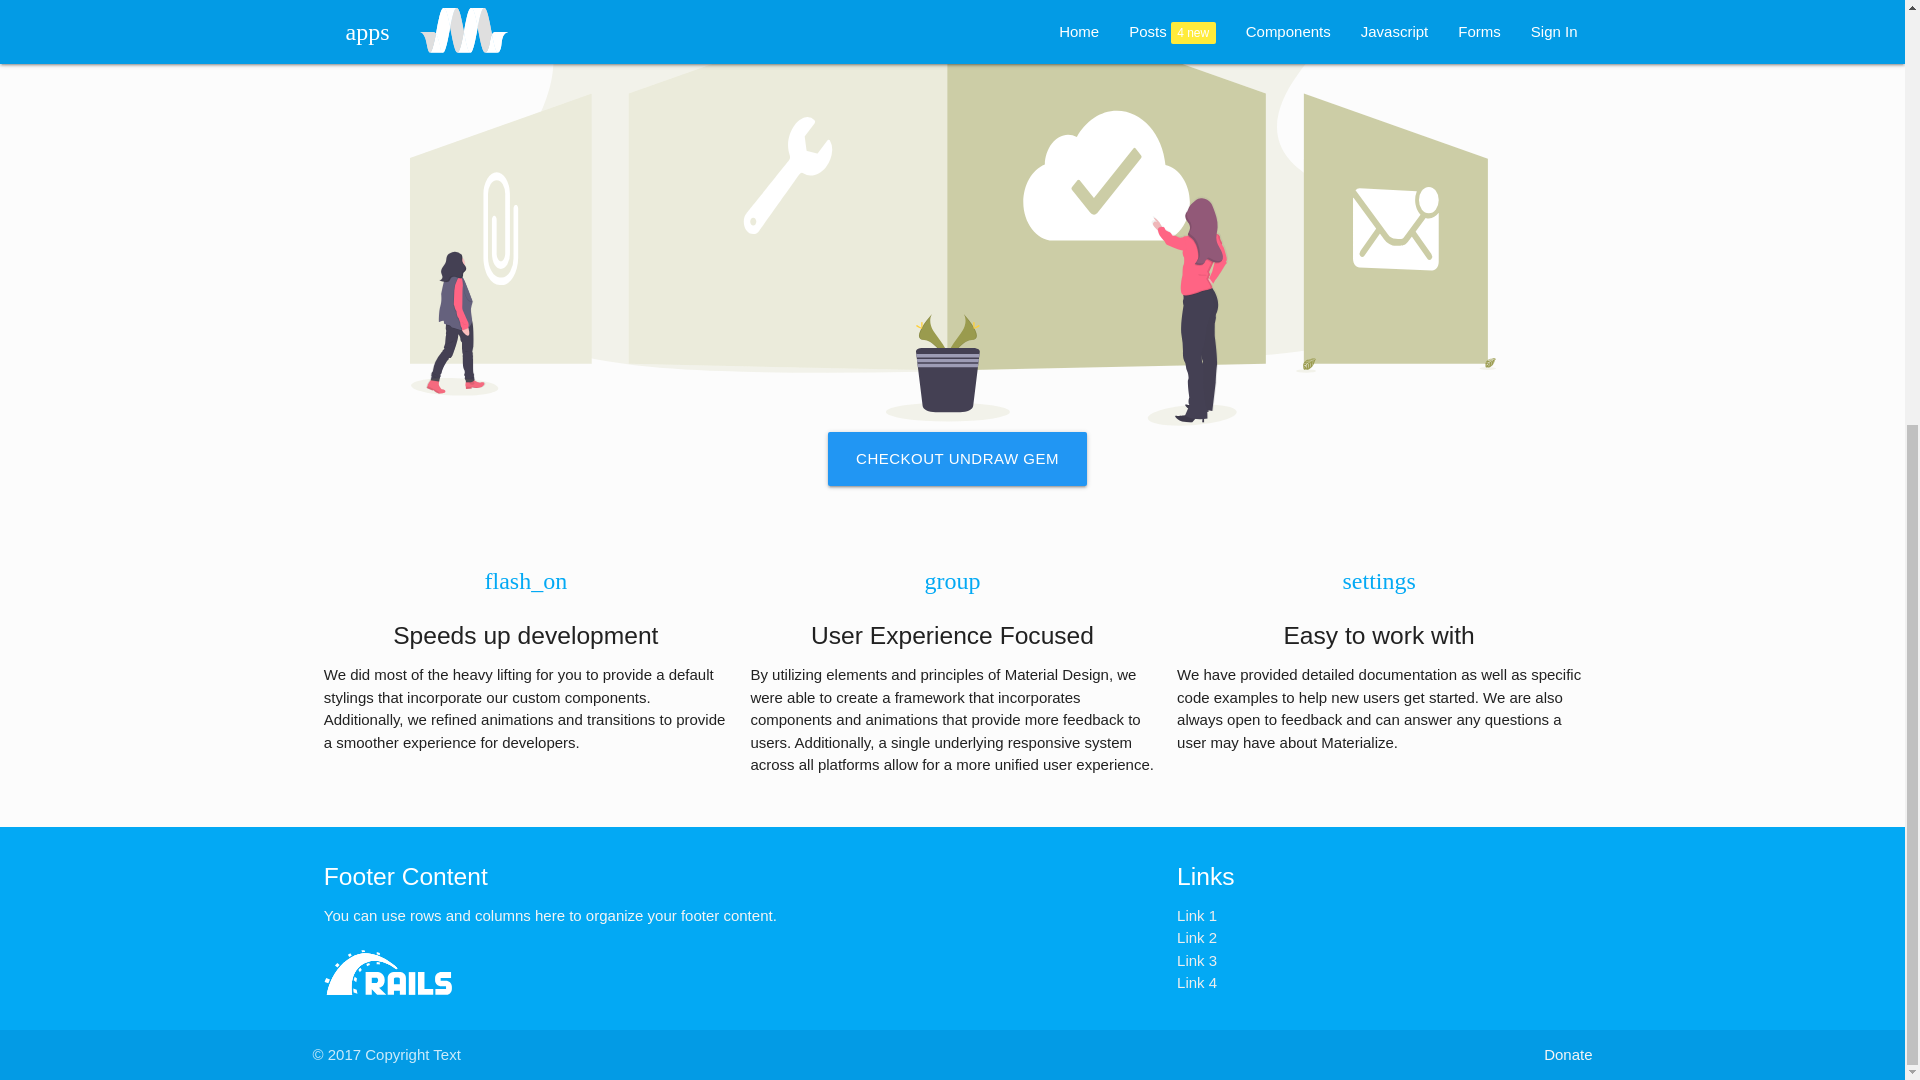 This screenshot has height=1080, width=1920. What do you see at coordinates (1196, 916) in the screenshot?
I see `Link 1` at bounding box center [1196, 916].